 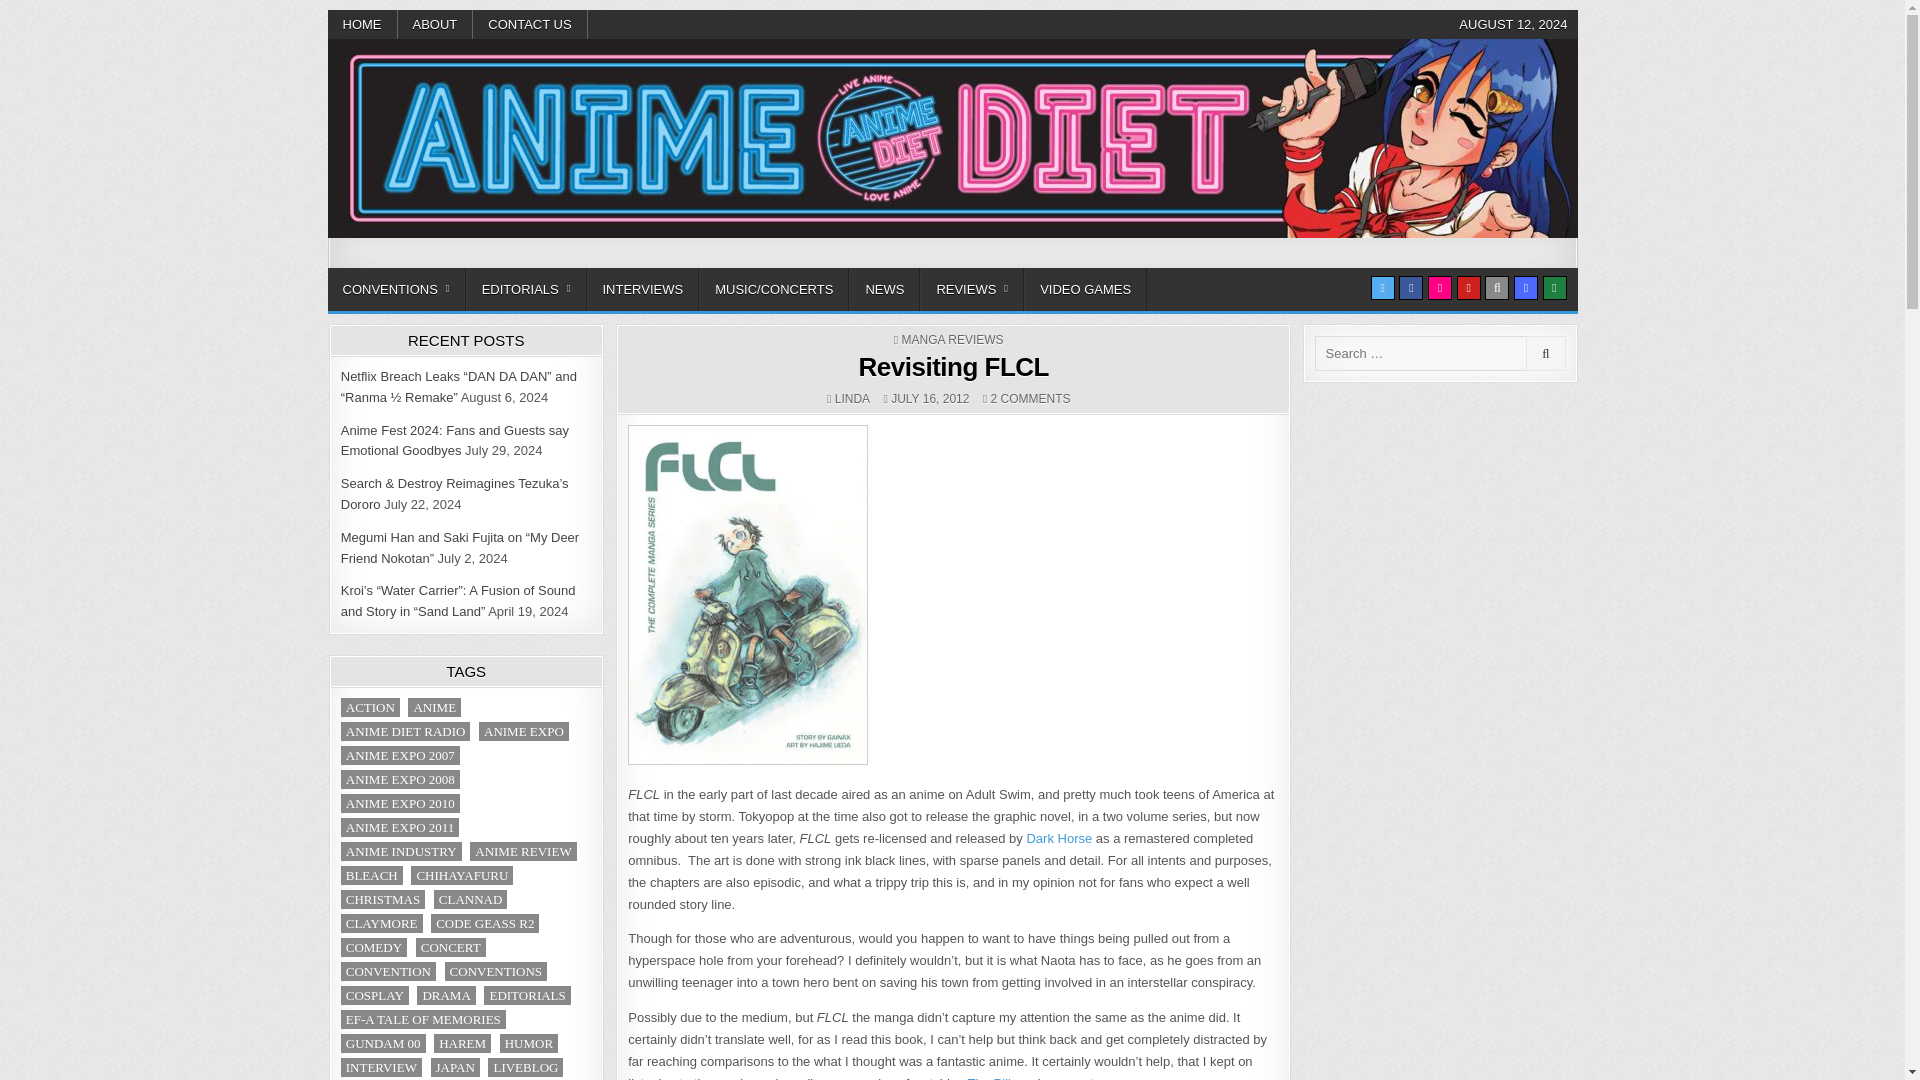 I want to click on CONTACT US, so click(x=530, y=24).